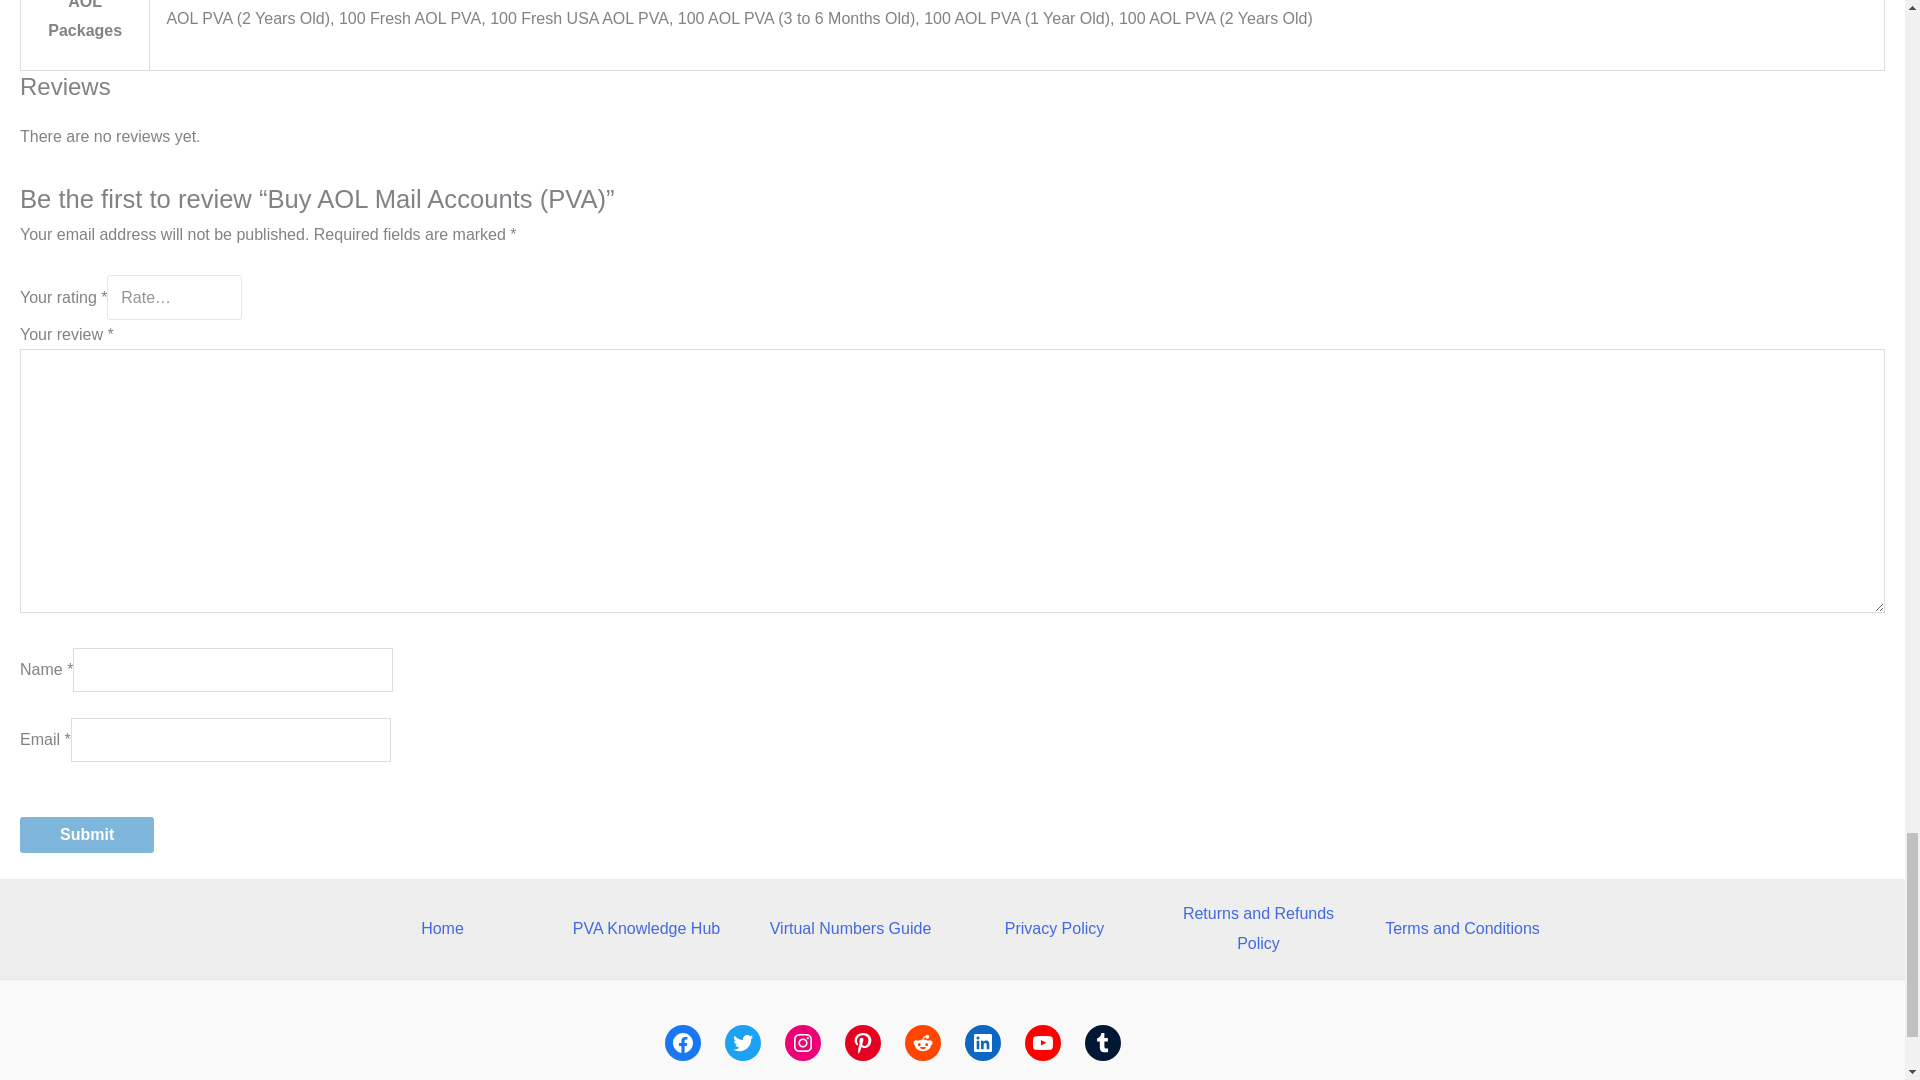  Describe the element at coordinates (86, 834) in the screenshot. I see `Submit` at that location.